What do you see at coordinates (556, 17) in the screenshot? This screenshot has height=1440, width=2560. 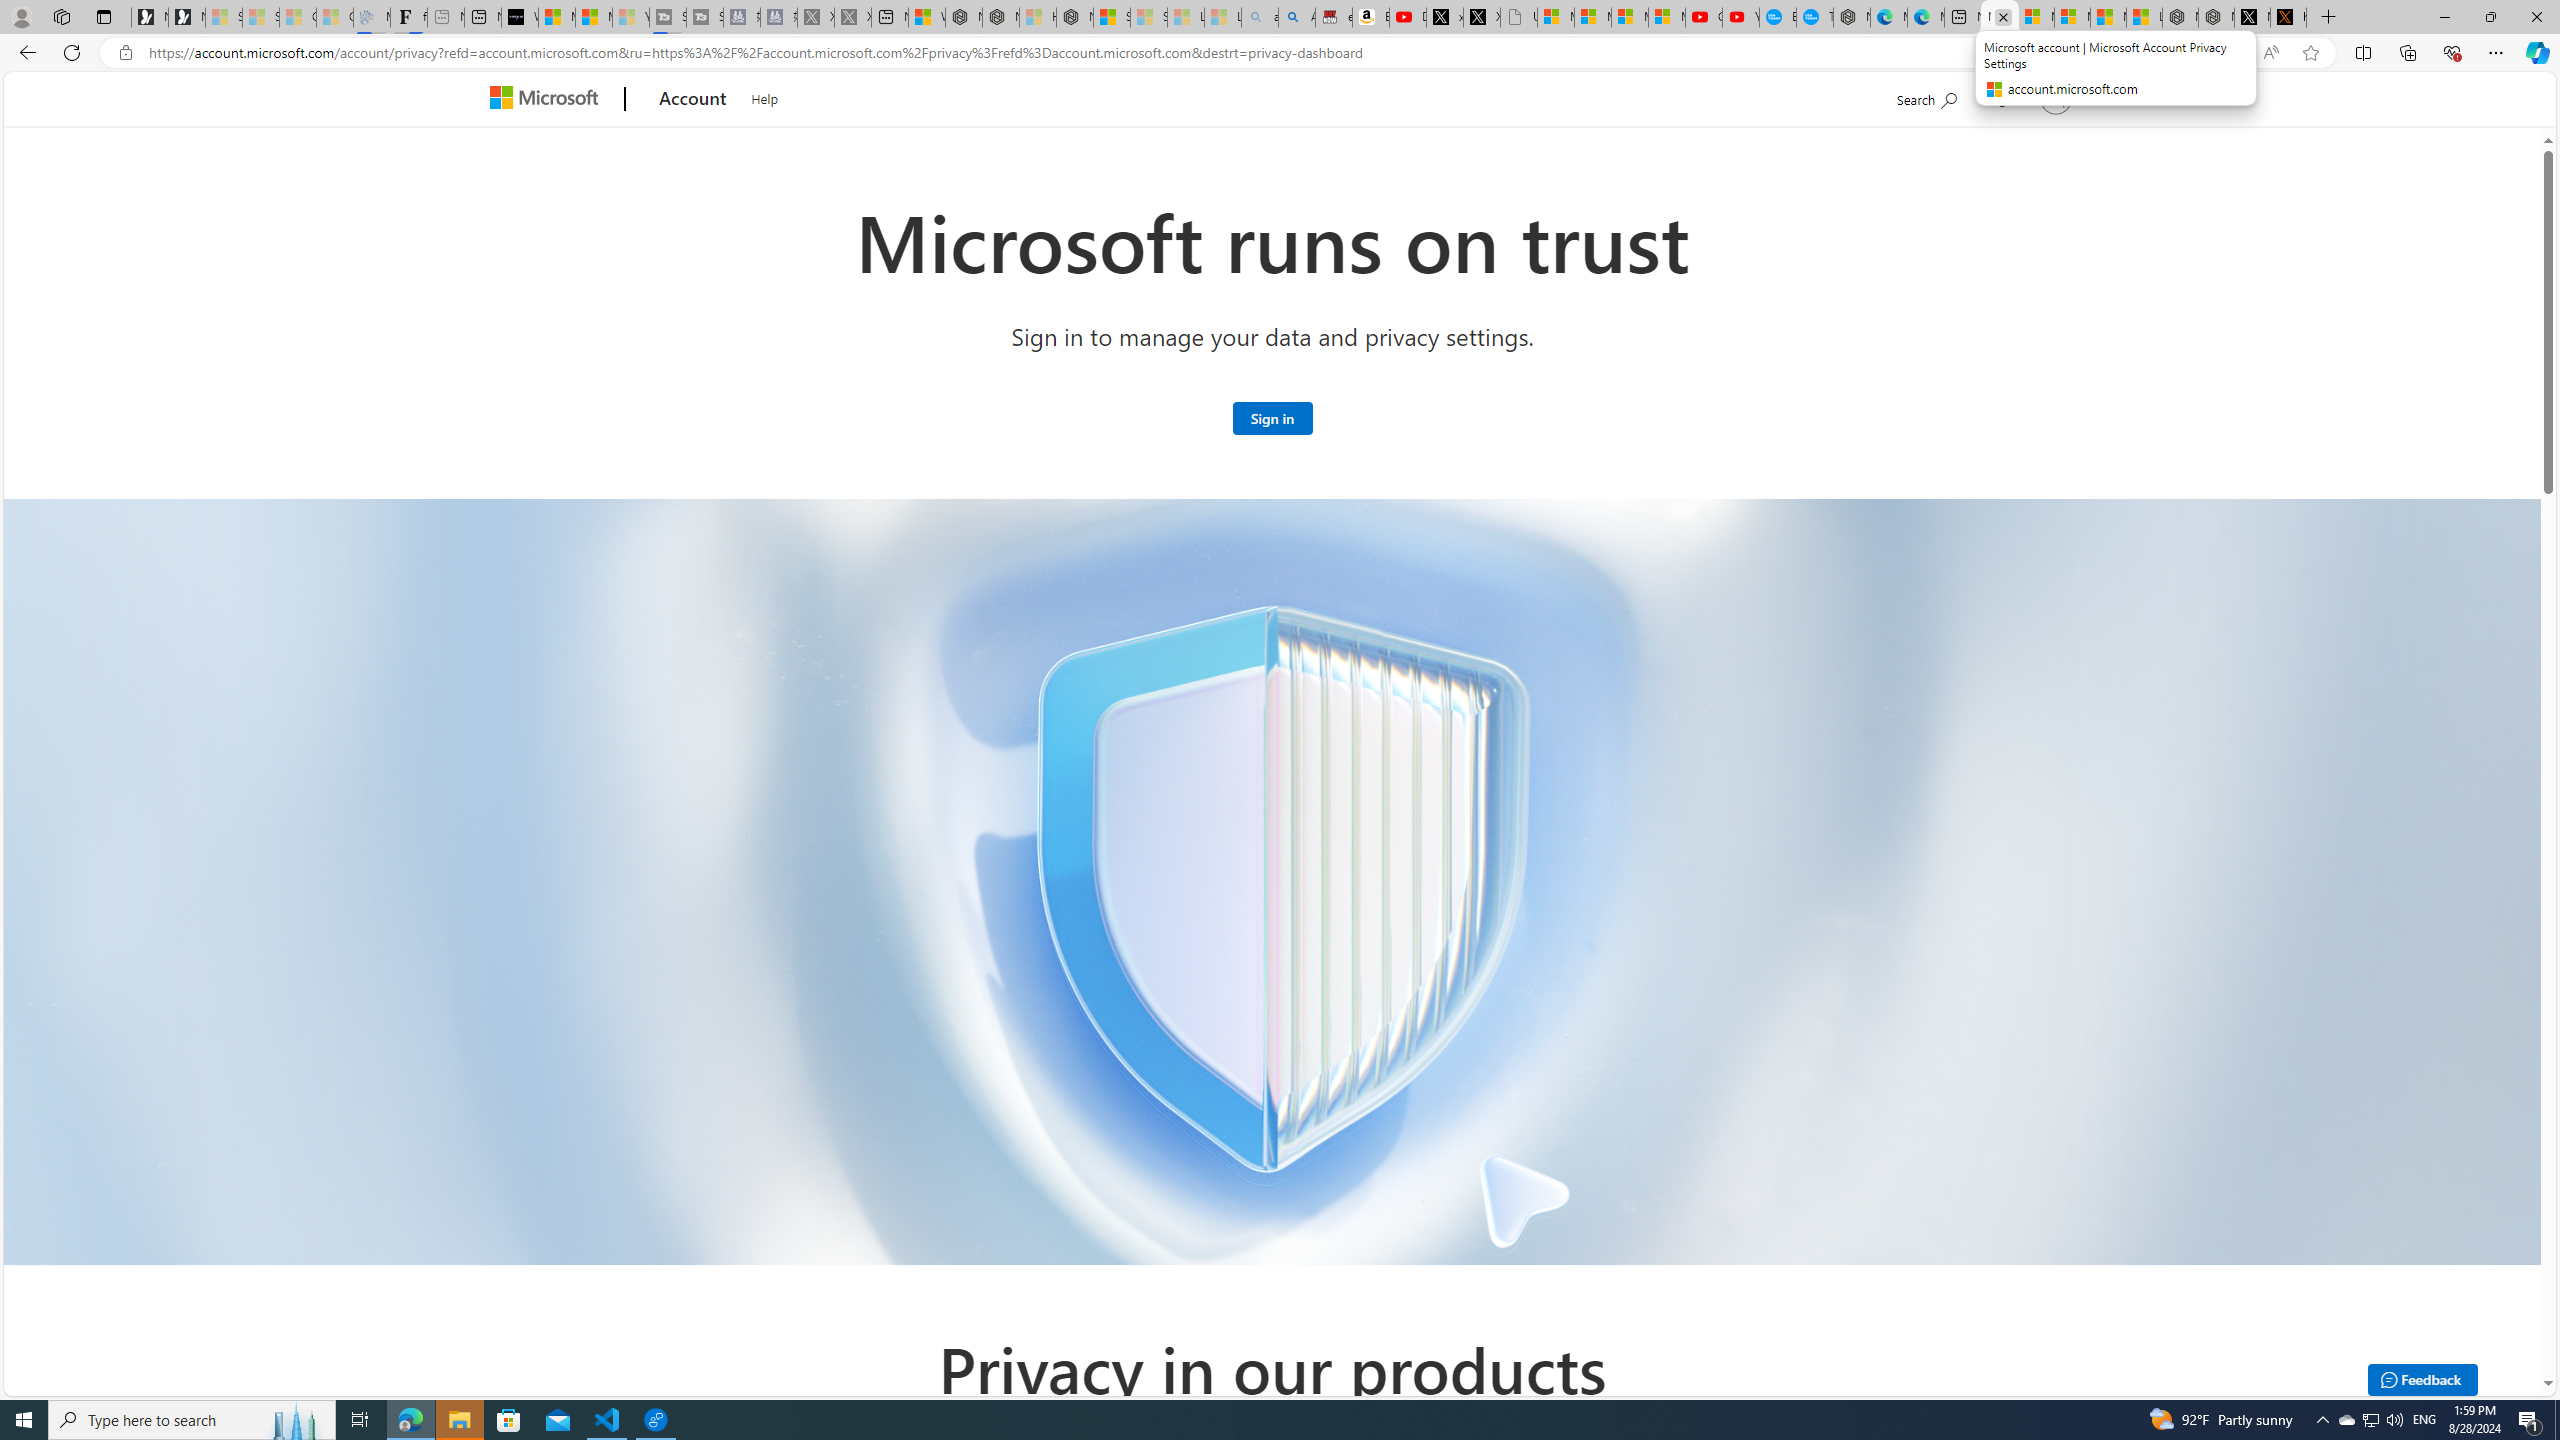 I see `Microsoft Start Sports` at bounding box center [556, 17].